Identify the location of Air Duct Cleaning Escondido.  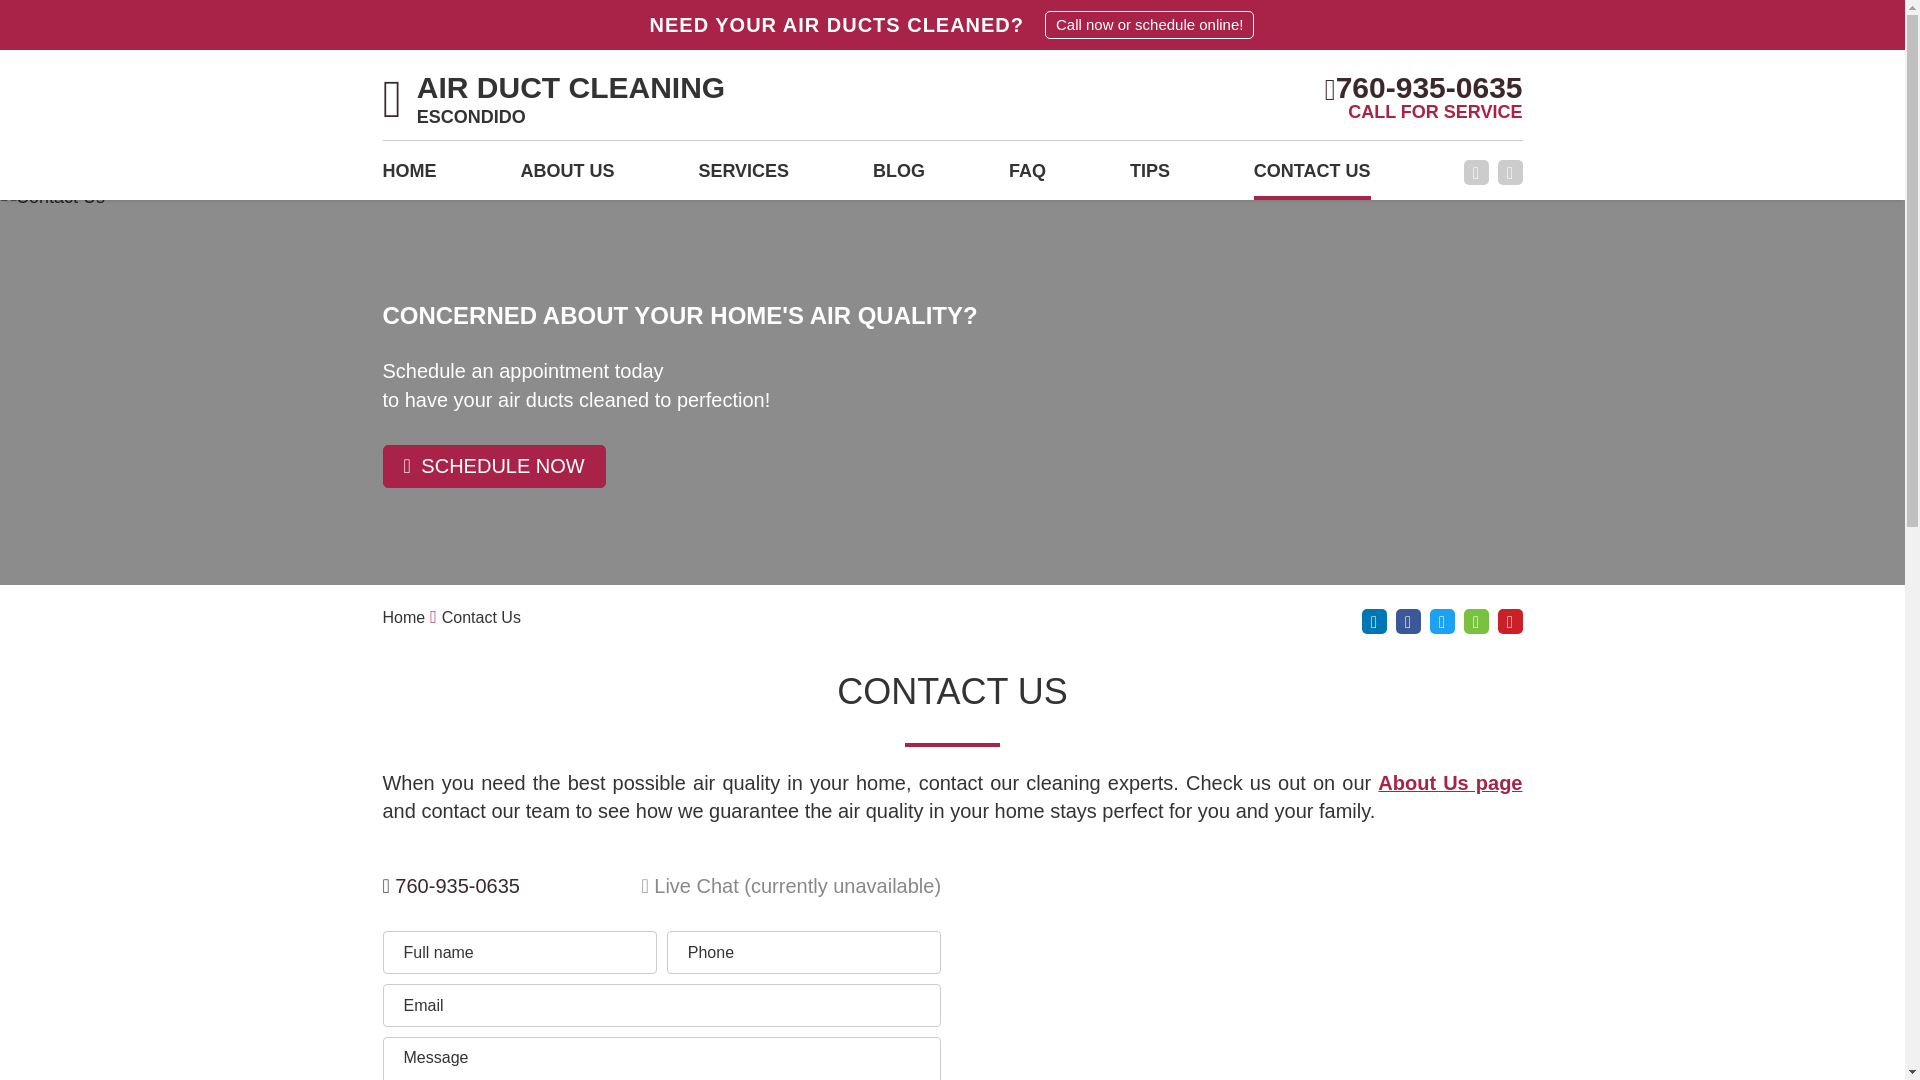
(554, 101).